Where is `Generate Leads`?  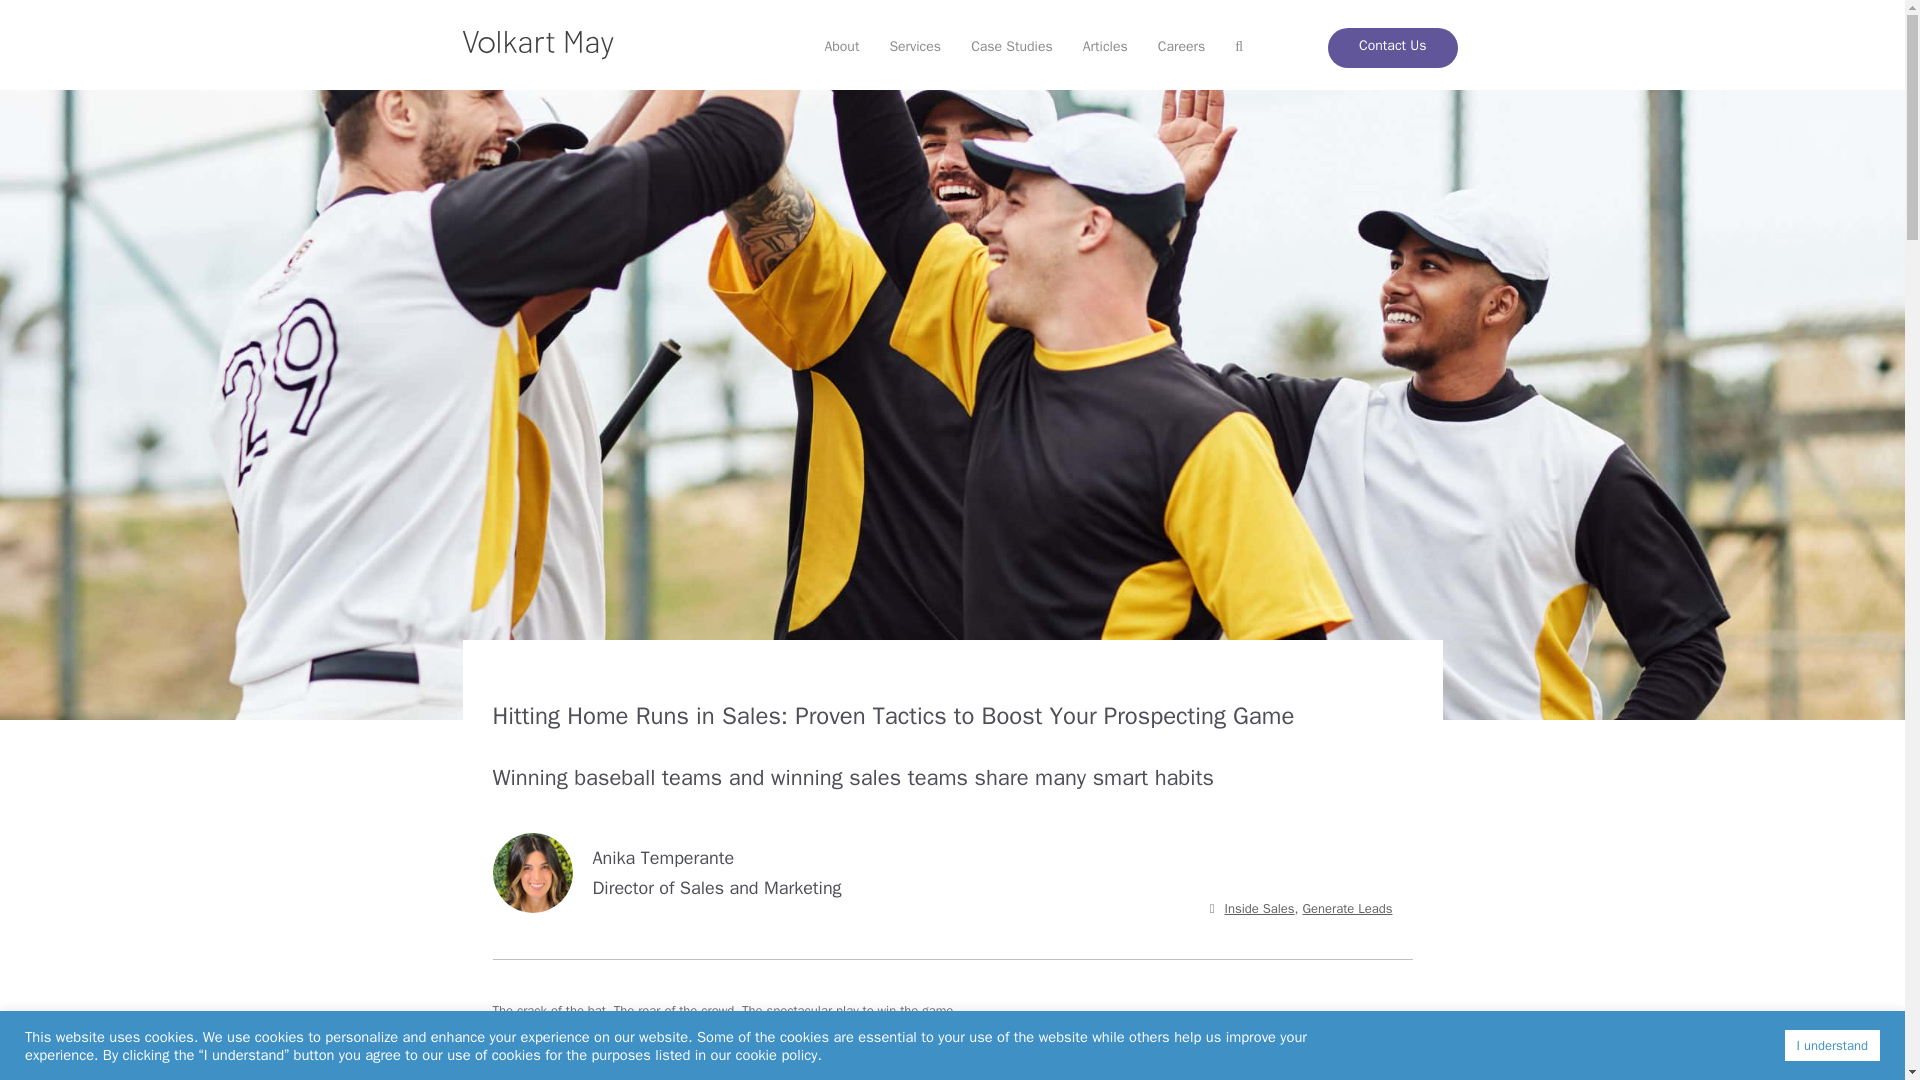
Generate Leads is located at coordinates (1346, 908).